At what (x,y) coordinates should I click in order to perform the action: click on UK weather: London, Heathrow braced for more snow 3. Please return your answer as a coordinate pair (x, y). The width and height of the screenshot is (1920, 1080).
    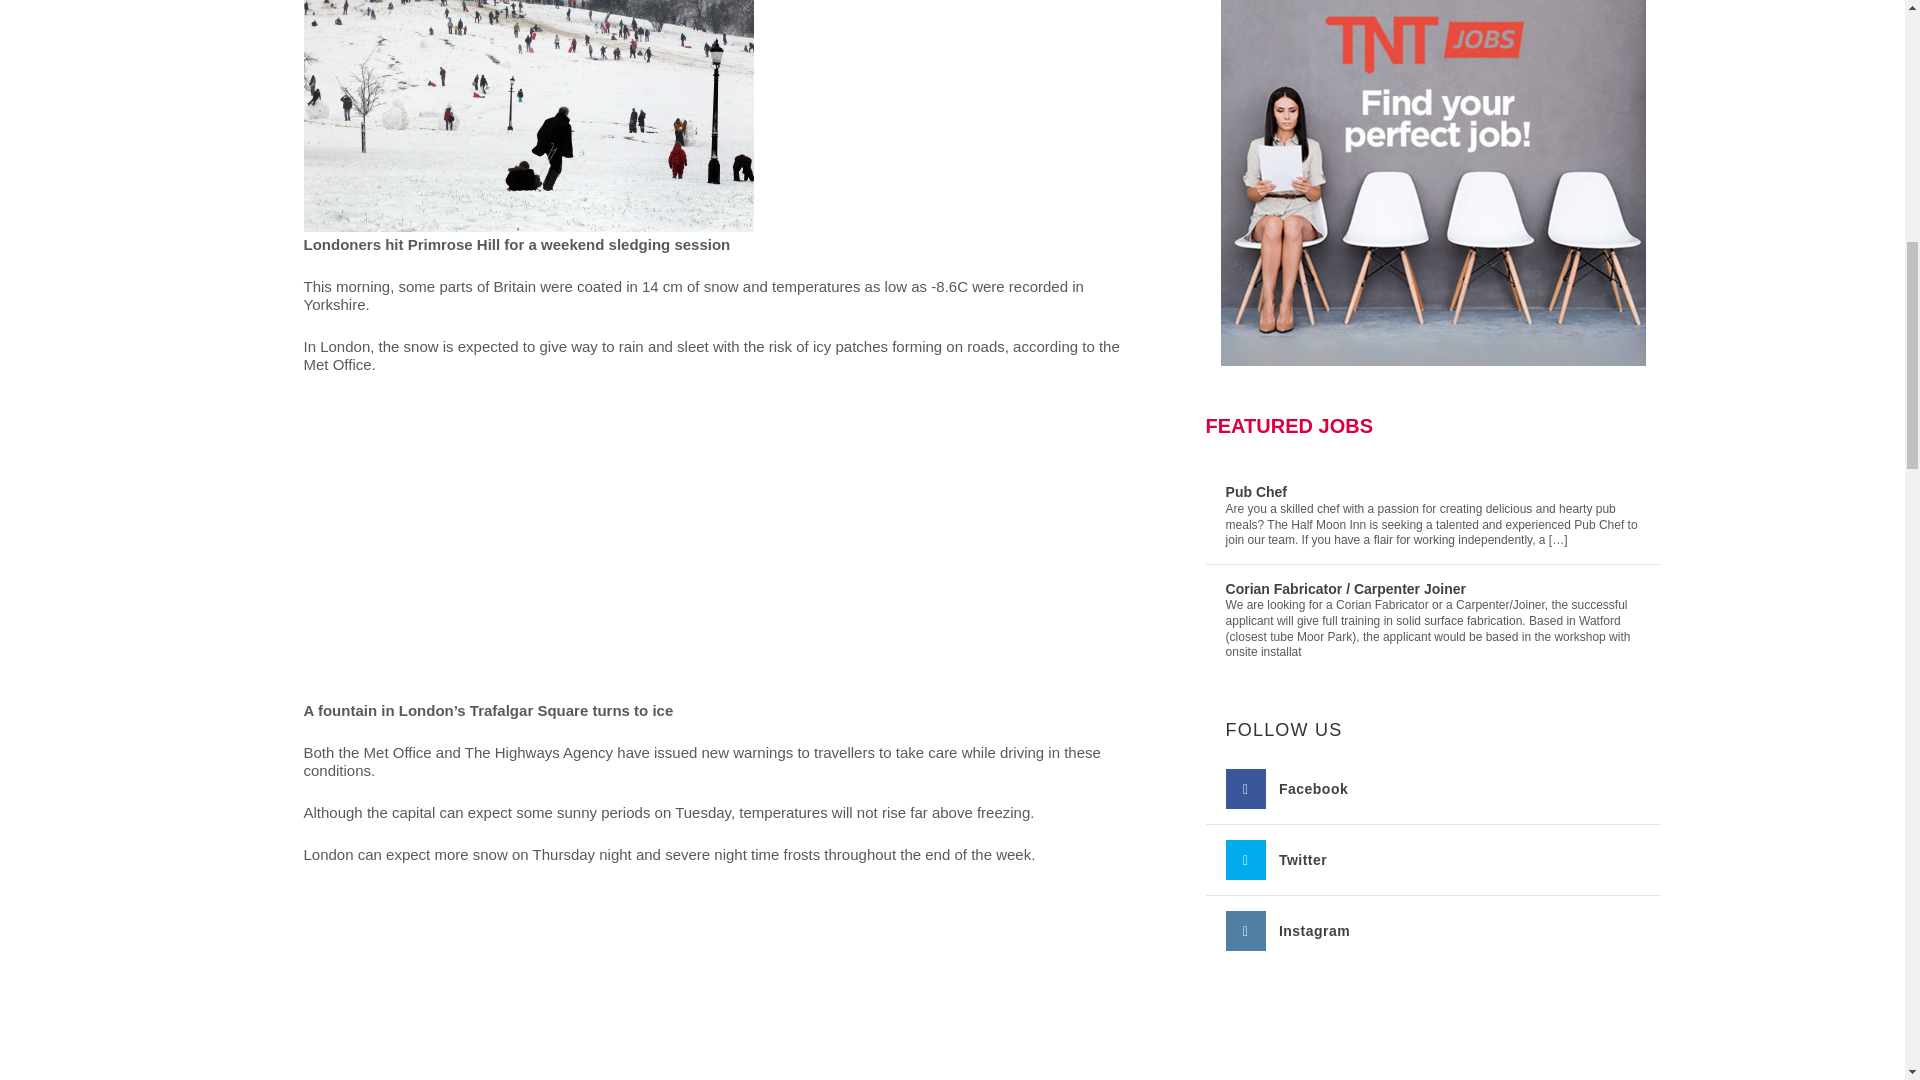
    Looking at the image, I should click on (528, 984).